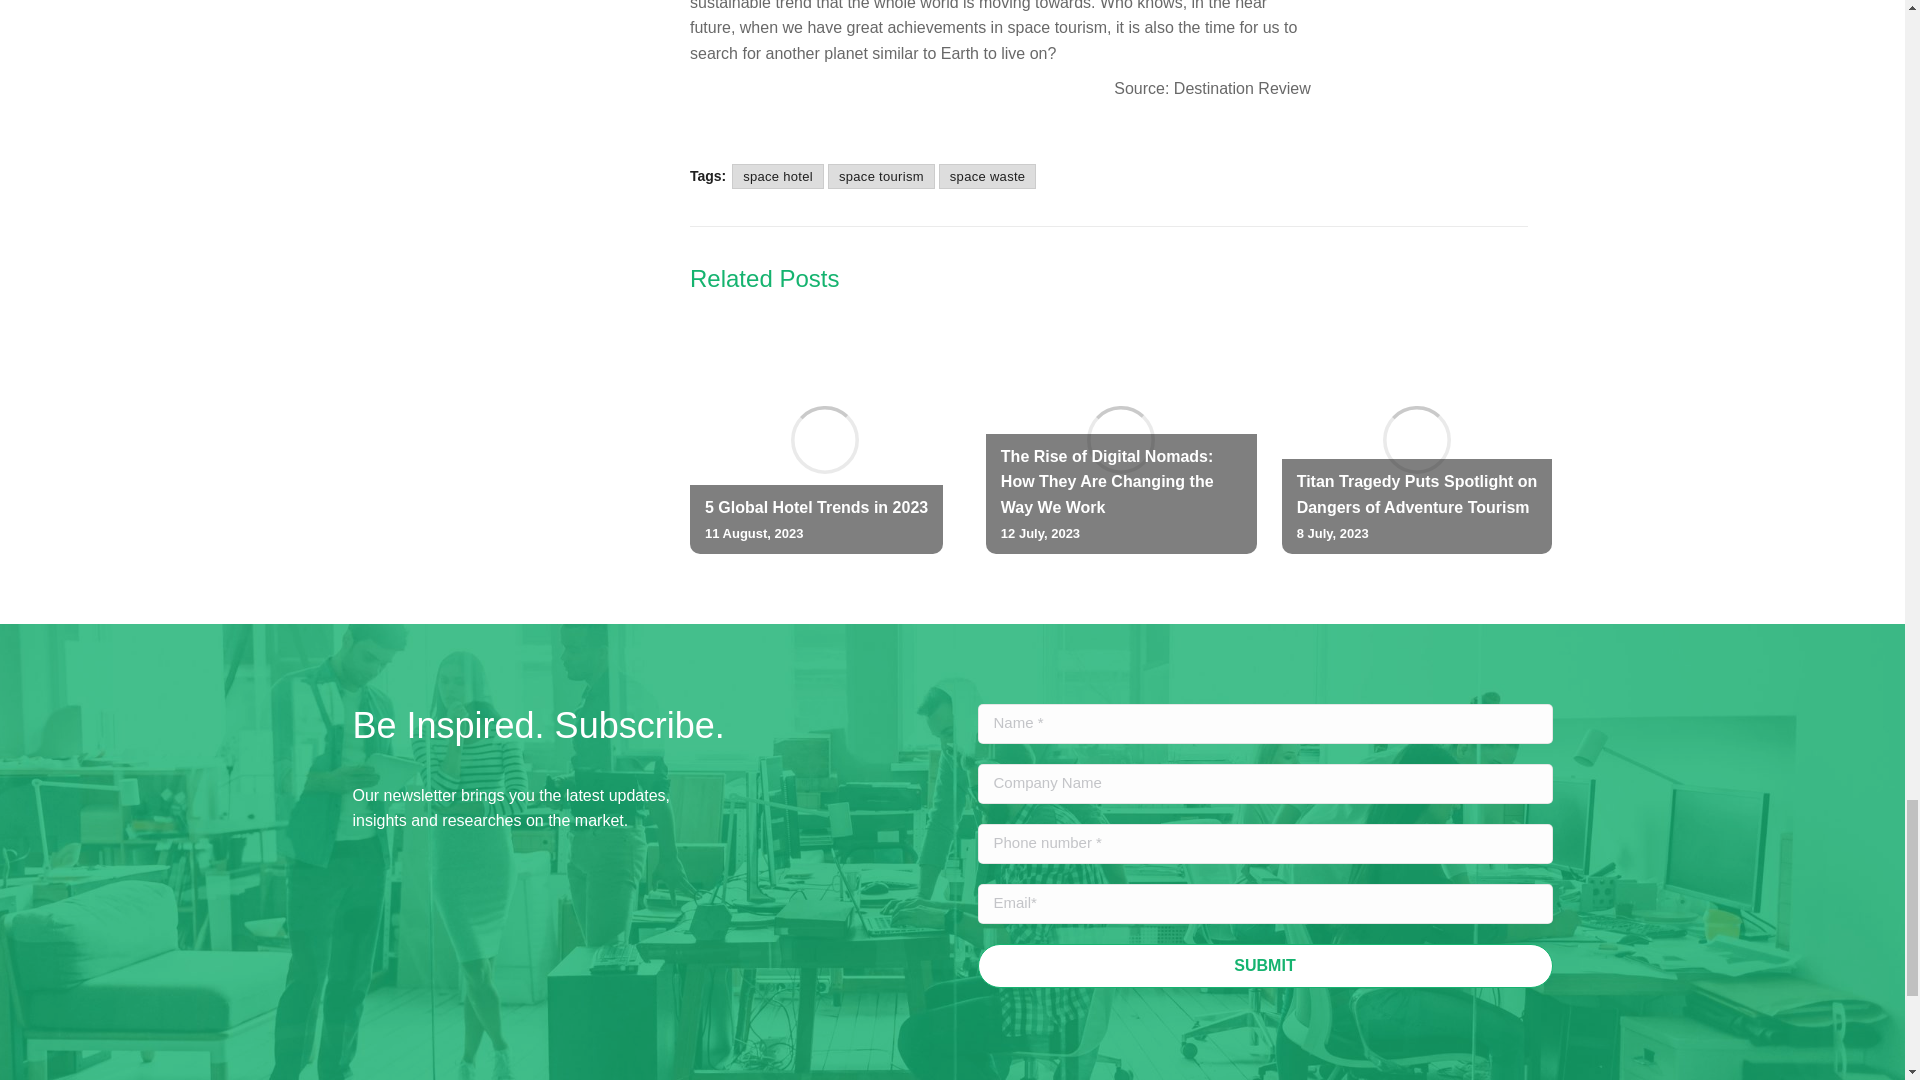 The image size is (1920, 1080). Describe the element at coordinates (1265, 966) in the screenshot. I see `SUBMIT` at that location.